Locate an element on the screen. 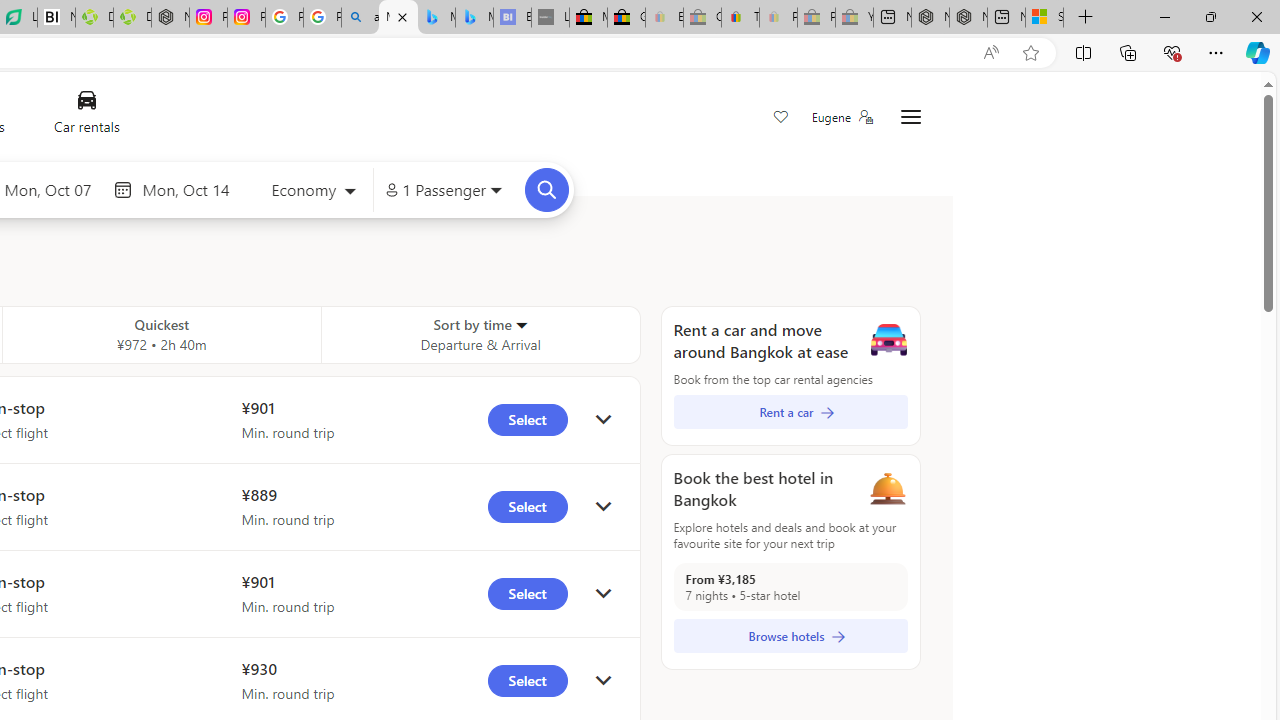  Browse hotels is located at coordinates (790, 636).